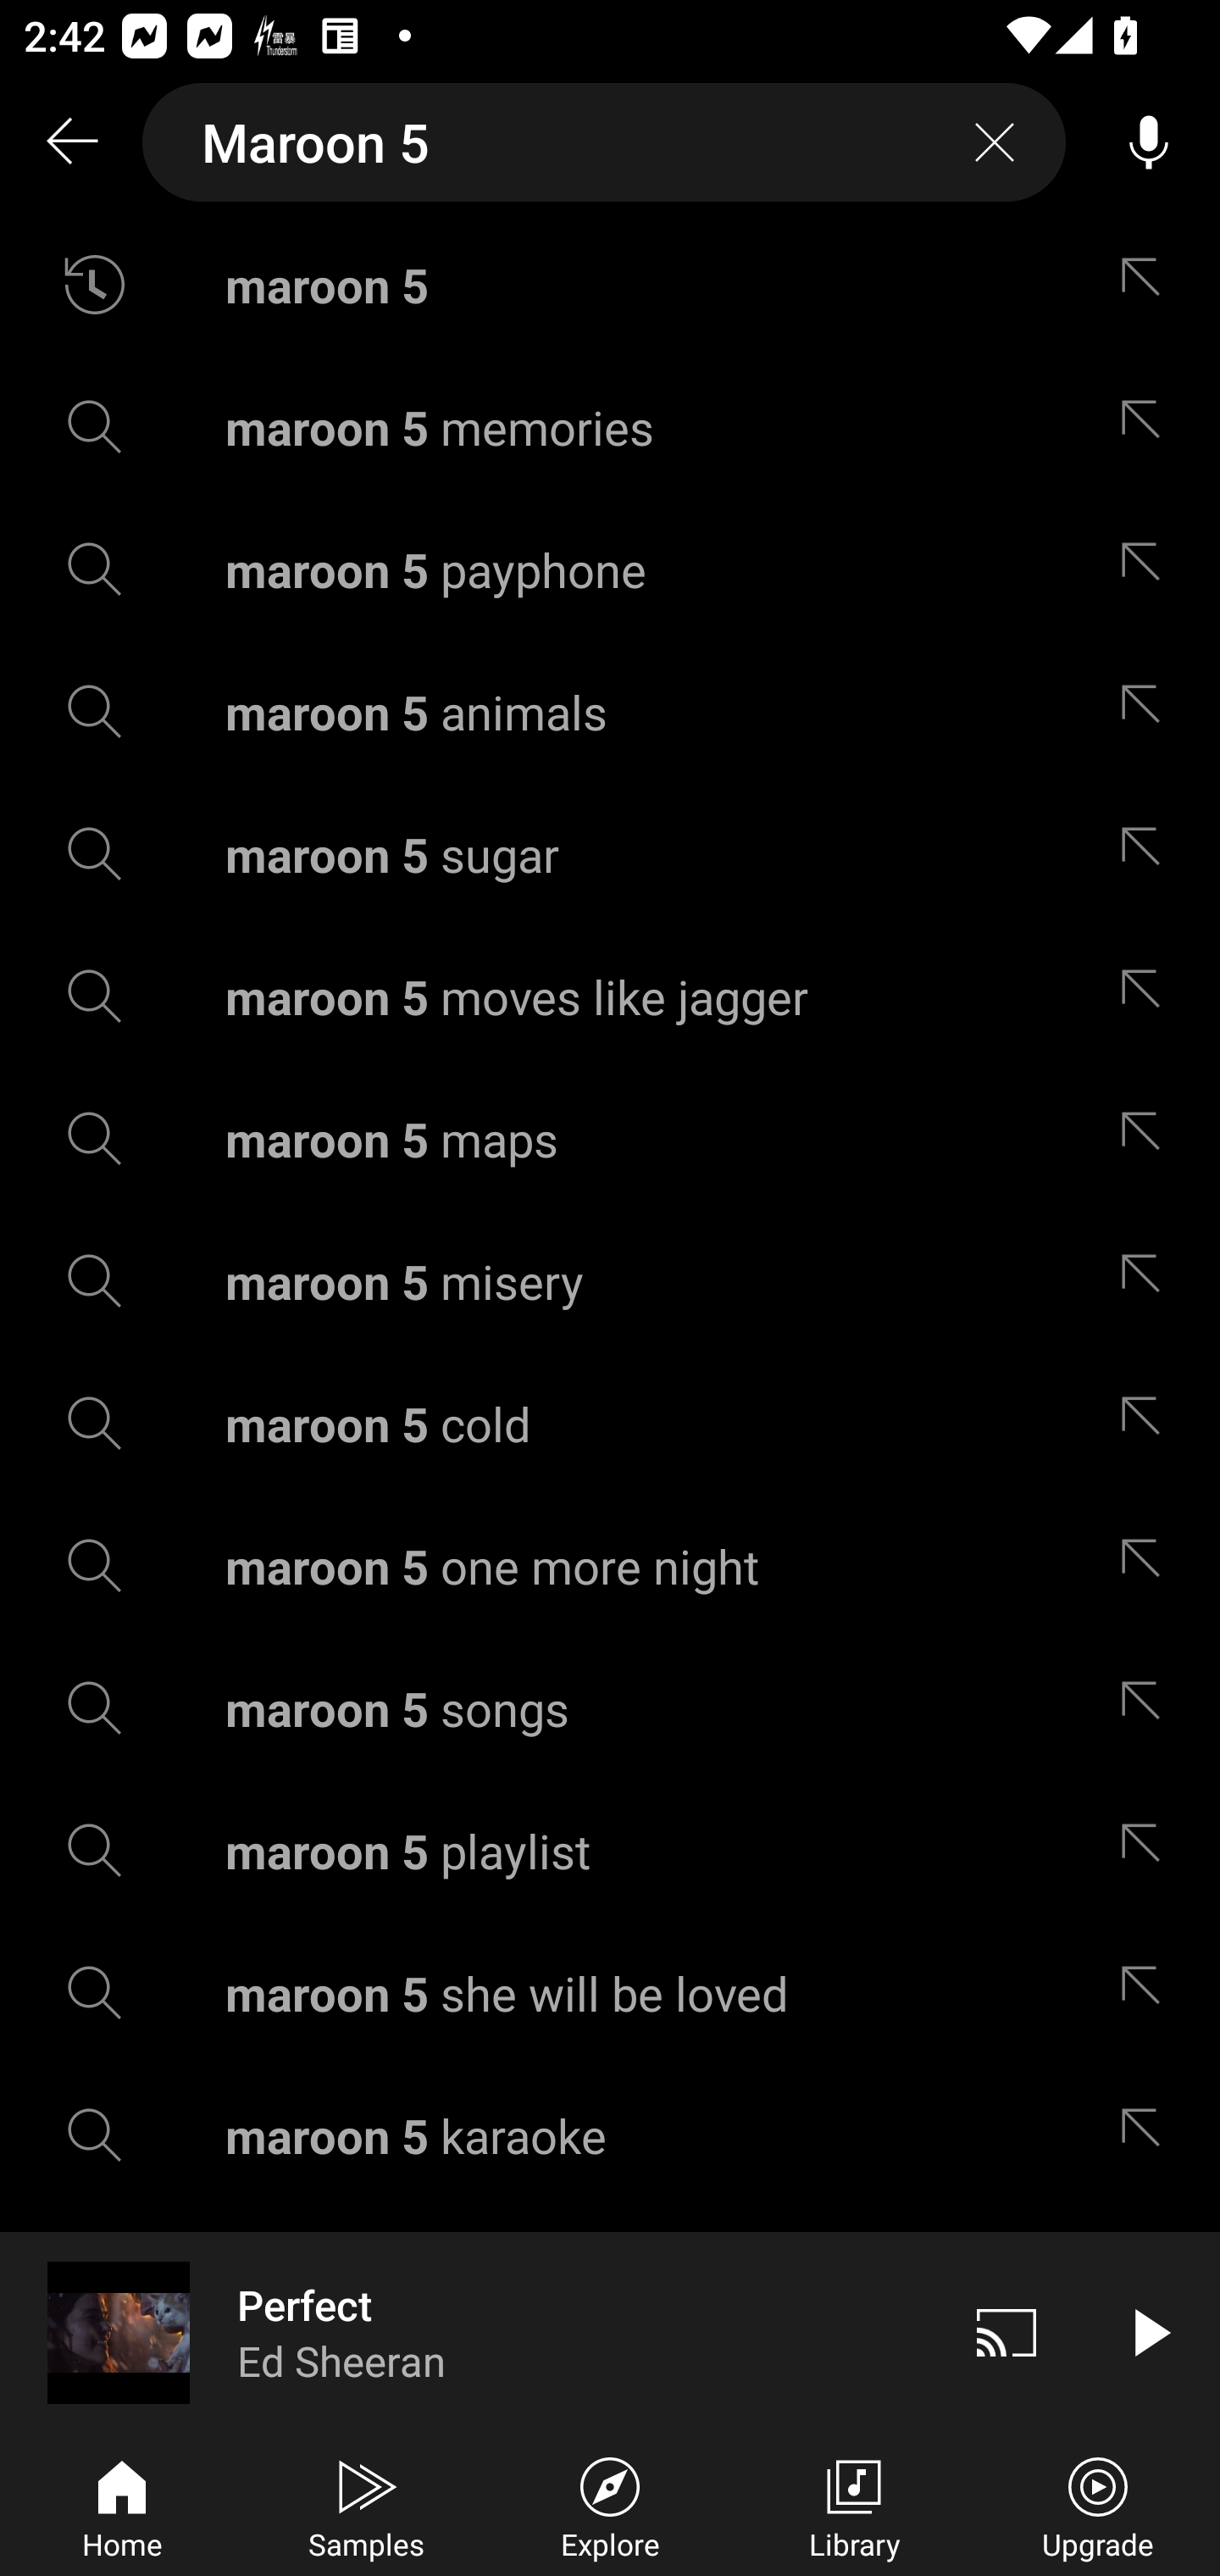 This screenshot has width=1220, height=2576. Describe the element at coordinates (610, 712) in the screenshot. I see `maroon 5 animals Edit suggestion maroon 5 animals` at that location.